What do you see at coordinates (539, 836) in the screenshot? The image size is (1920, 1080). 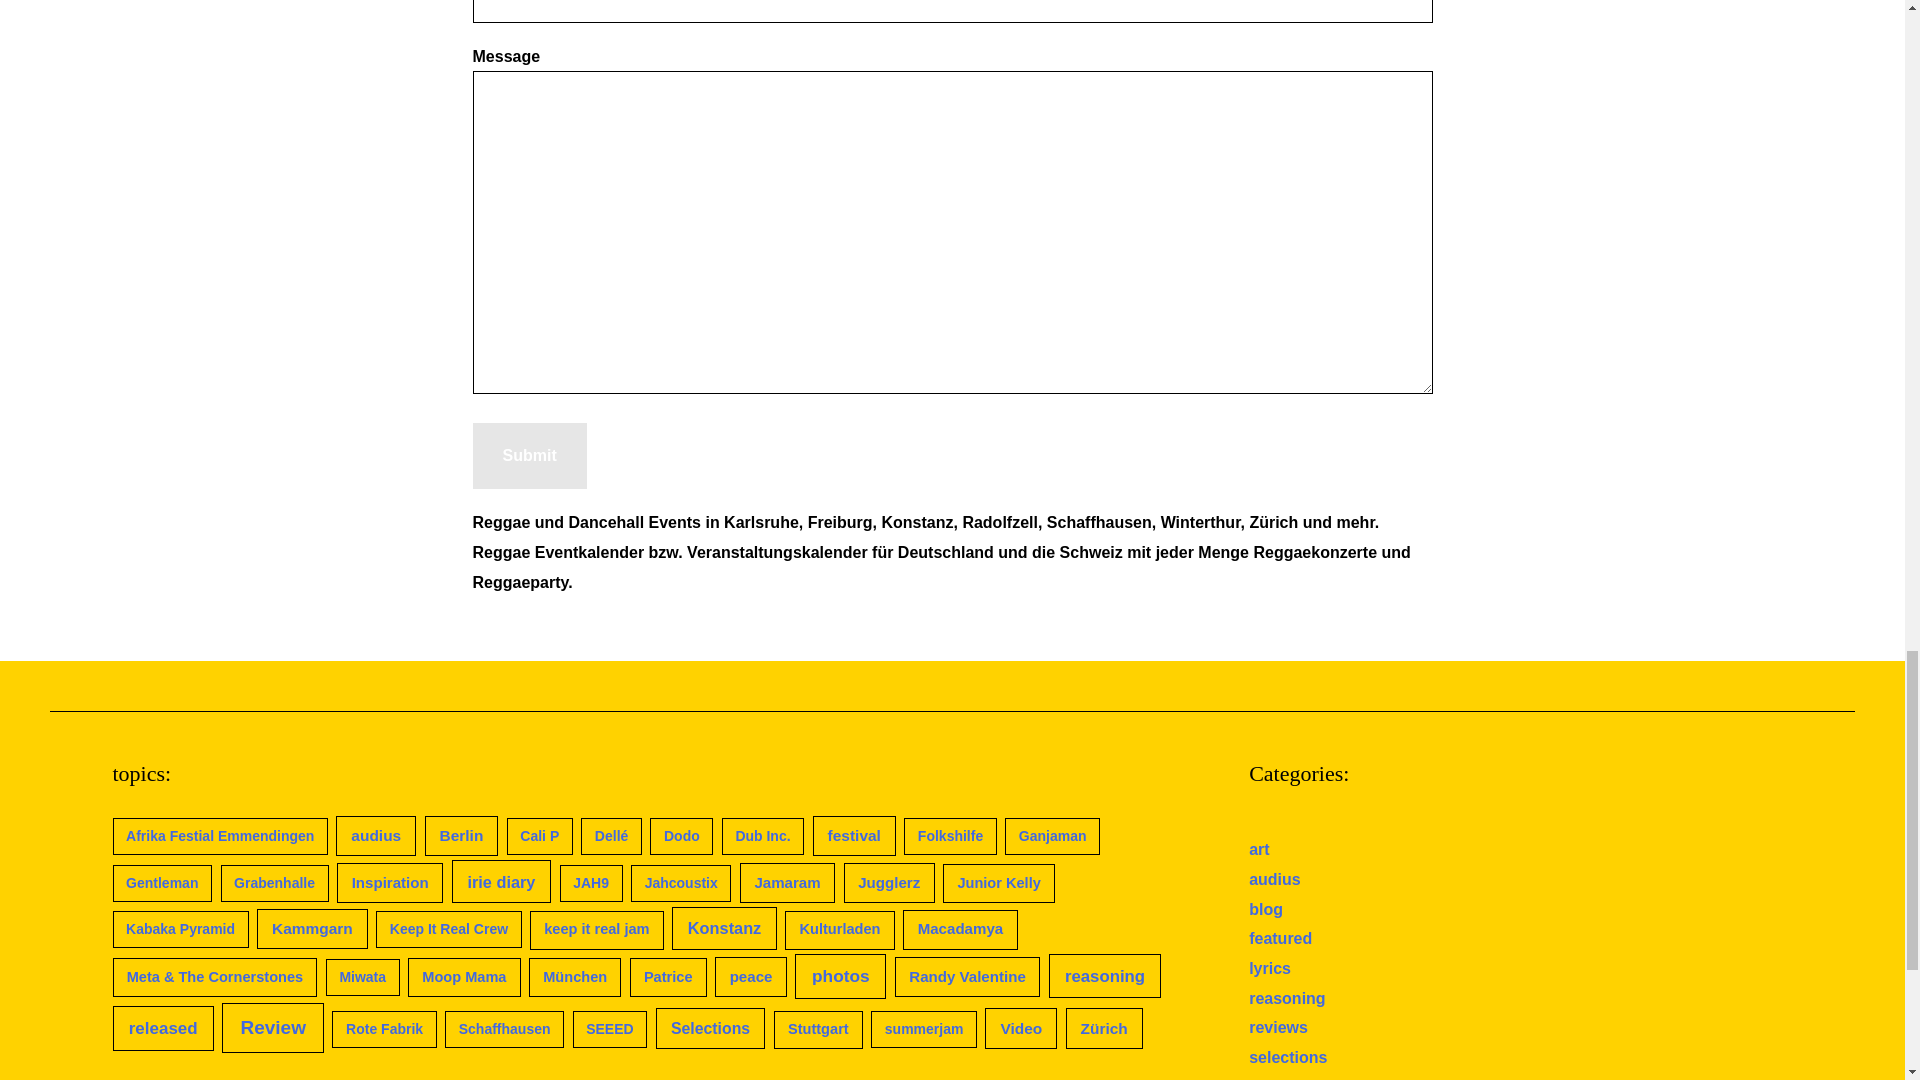 I see `Cali P` at bounding box center [539, 836].